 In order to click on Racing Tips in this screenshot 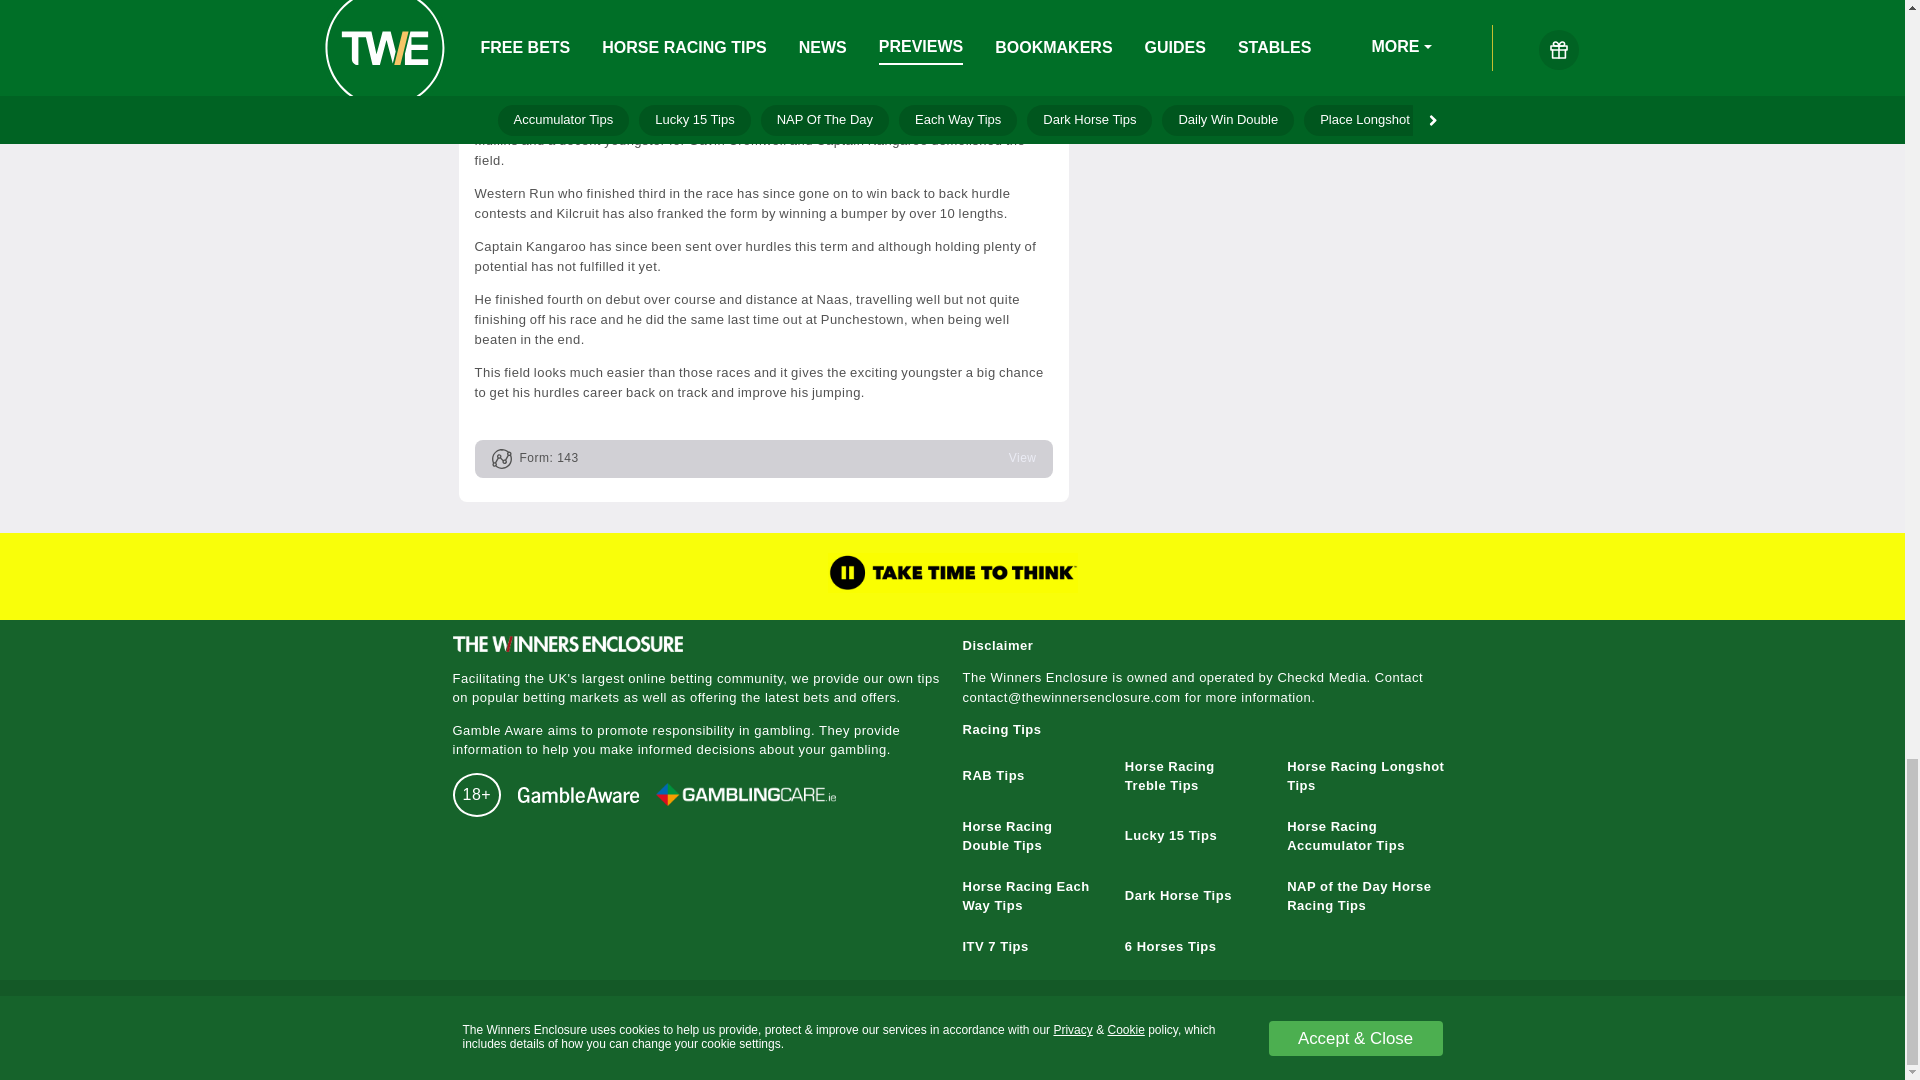, I will do `click(1000, 729)`.